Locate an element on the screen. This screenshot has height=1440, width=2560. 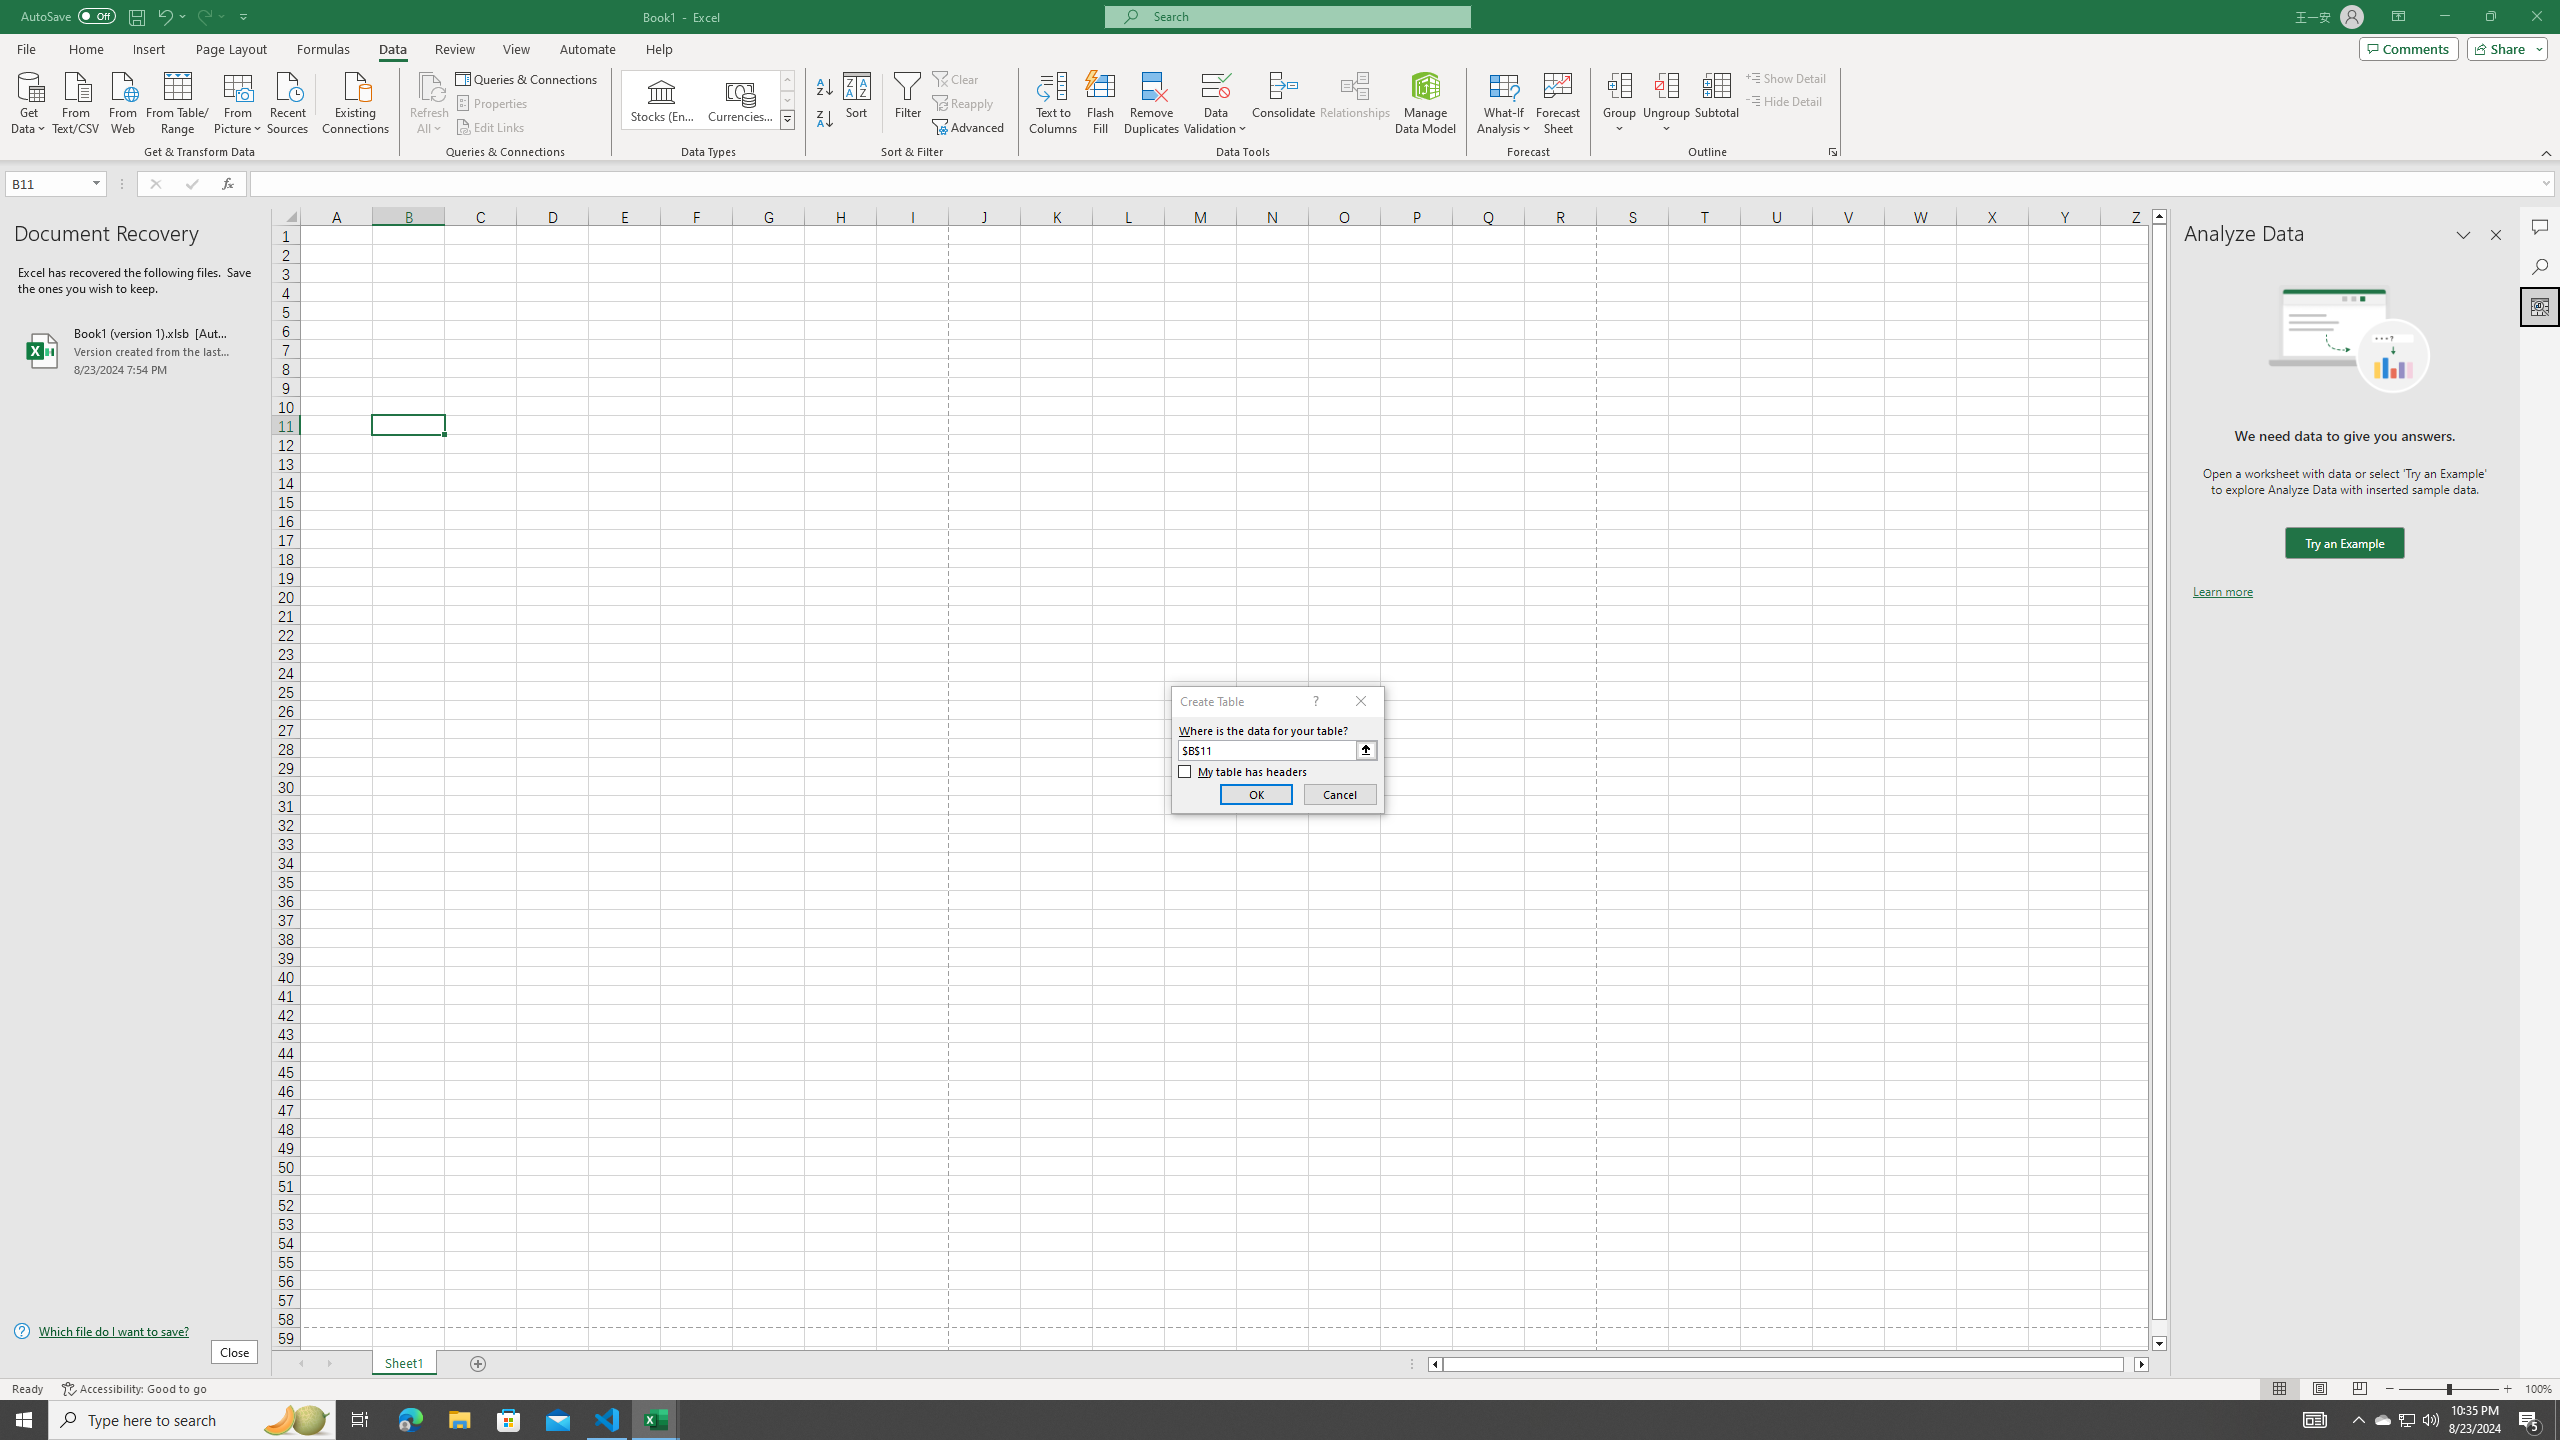
Undo is located at coordinates (170, 16).